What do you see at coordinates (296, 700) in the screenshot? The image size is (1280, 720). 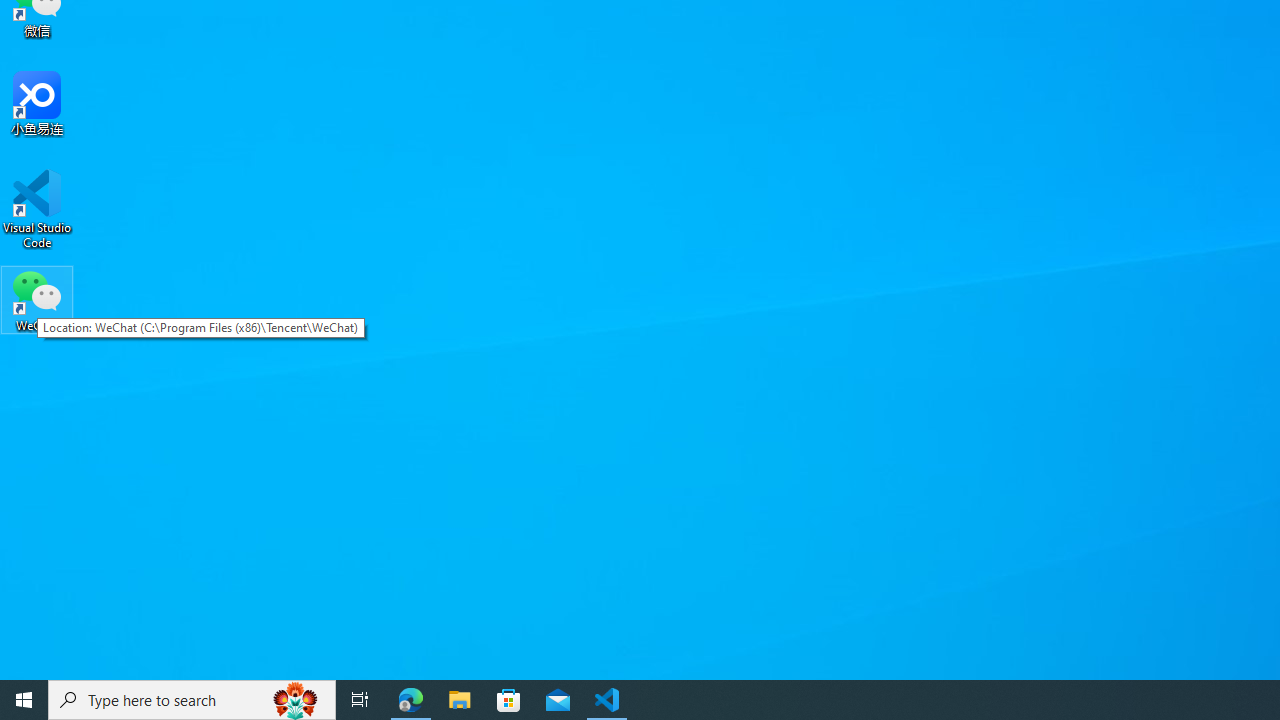 I see `Search highlights icon opens search home window` at bounding box center [296, 700].